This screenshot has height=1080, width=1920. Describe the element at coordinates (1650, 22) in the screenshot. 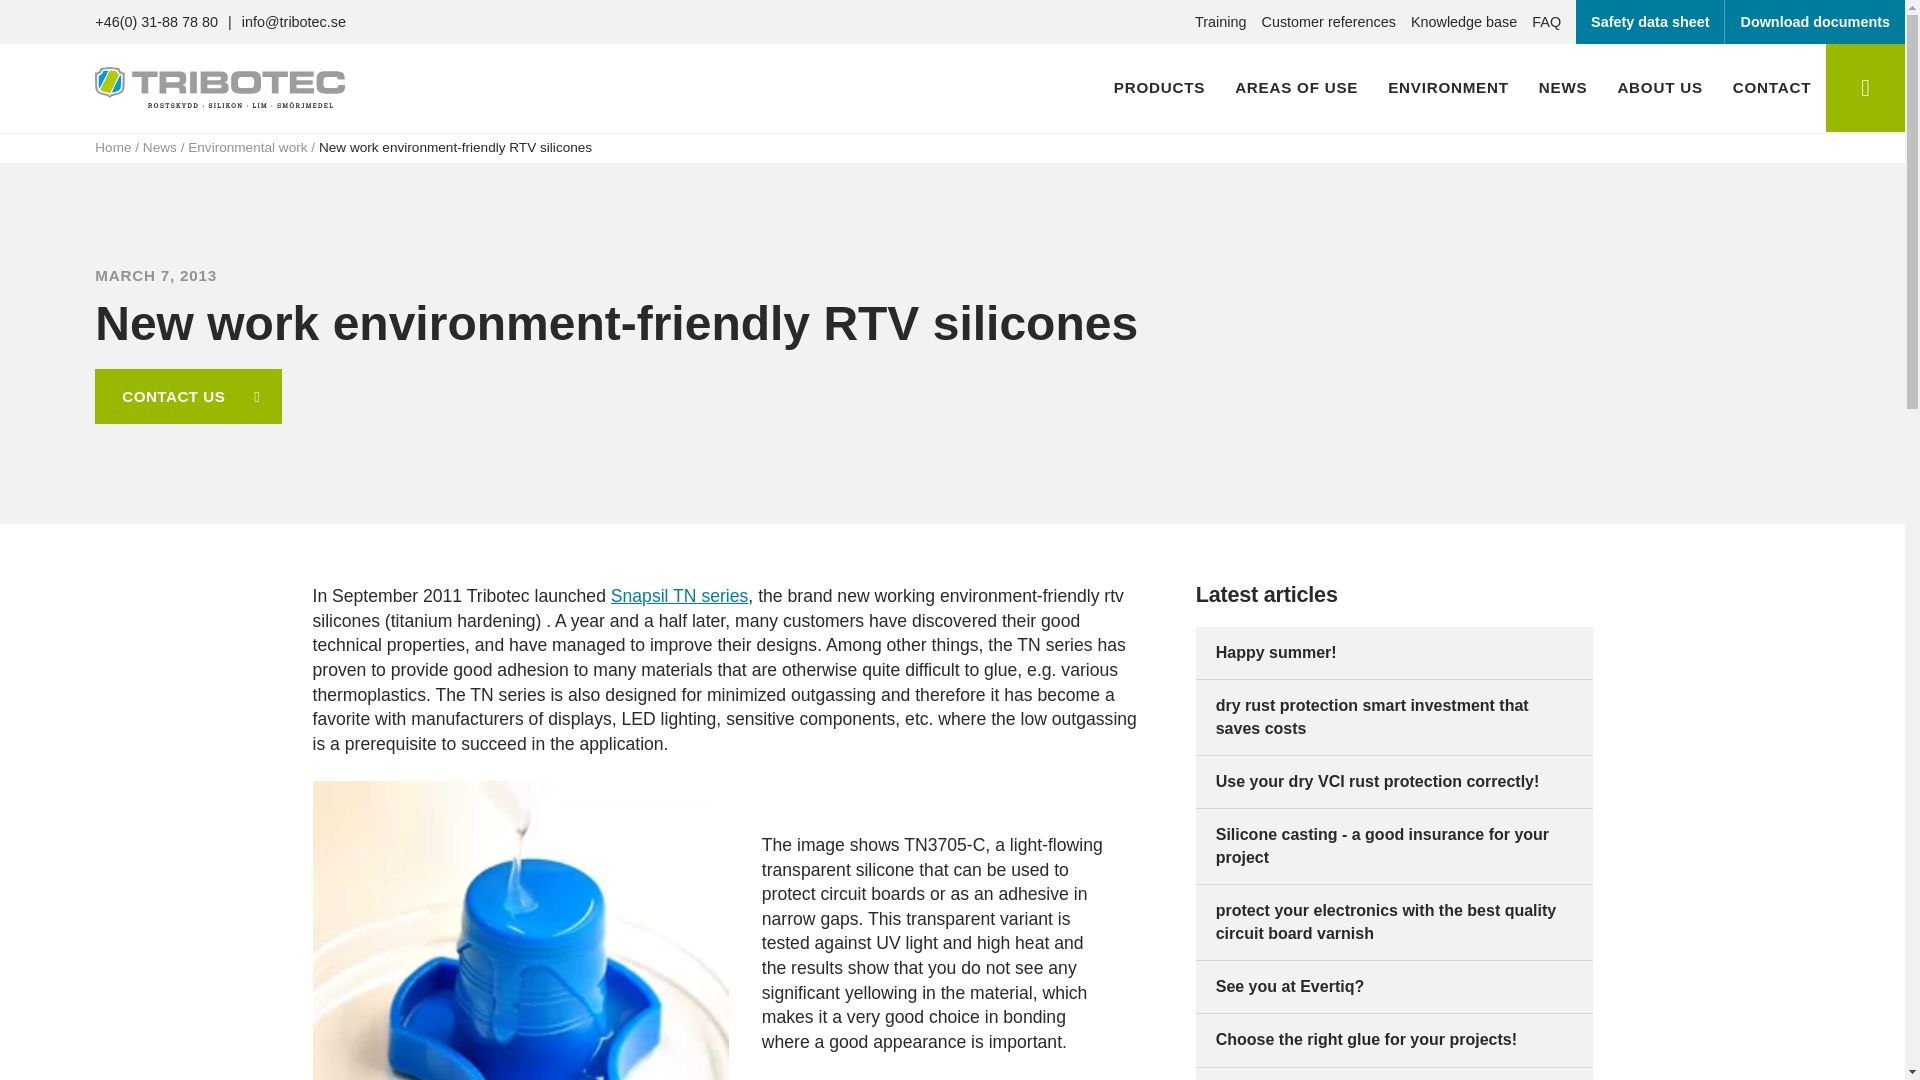

I see `Safety data sheet` at that location.